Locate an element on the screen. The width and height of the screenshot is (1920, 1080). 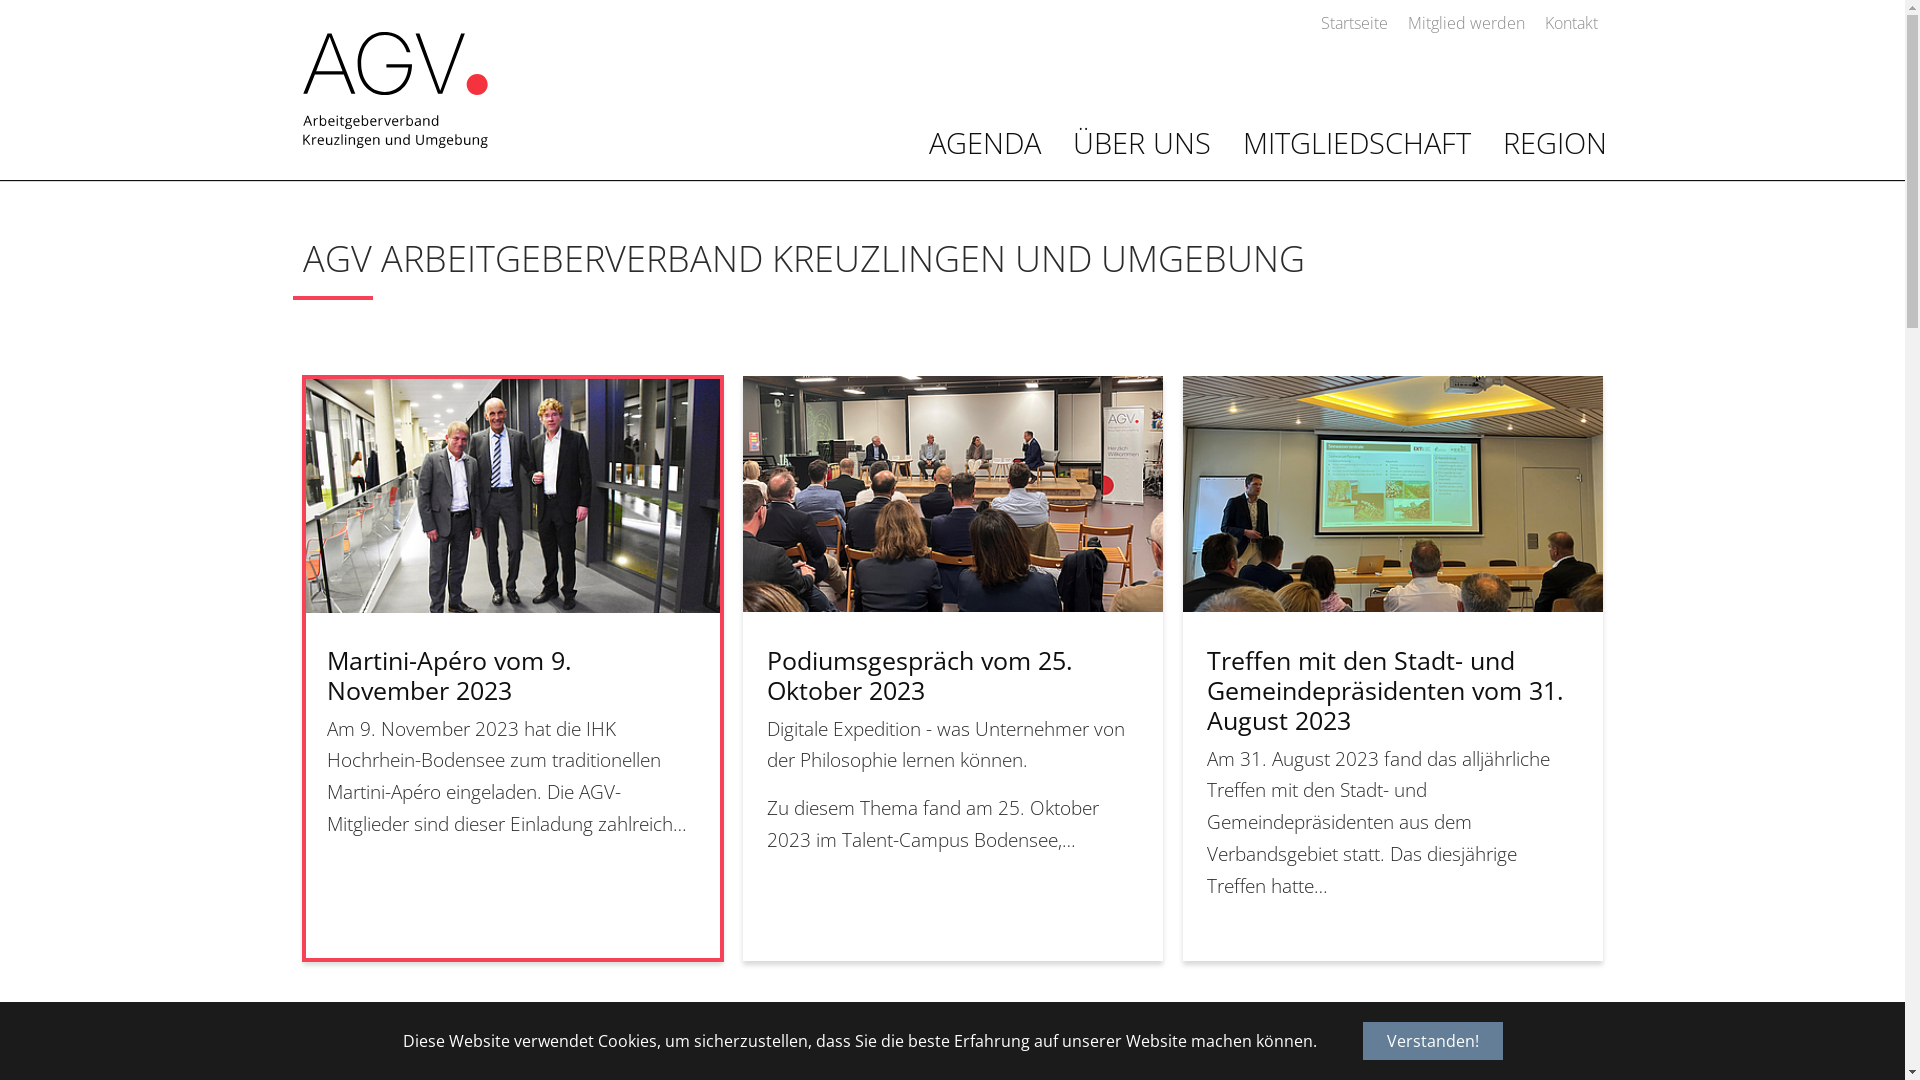
REGION is located at coordinates (1554, 144).